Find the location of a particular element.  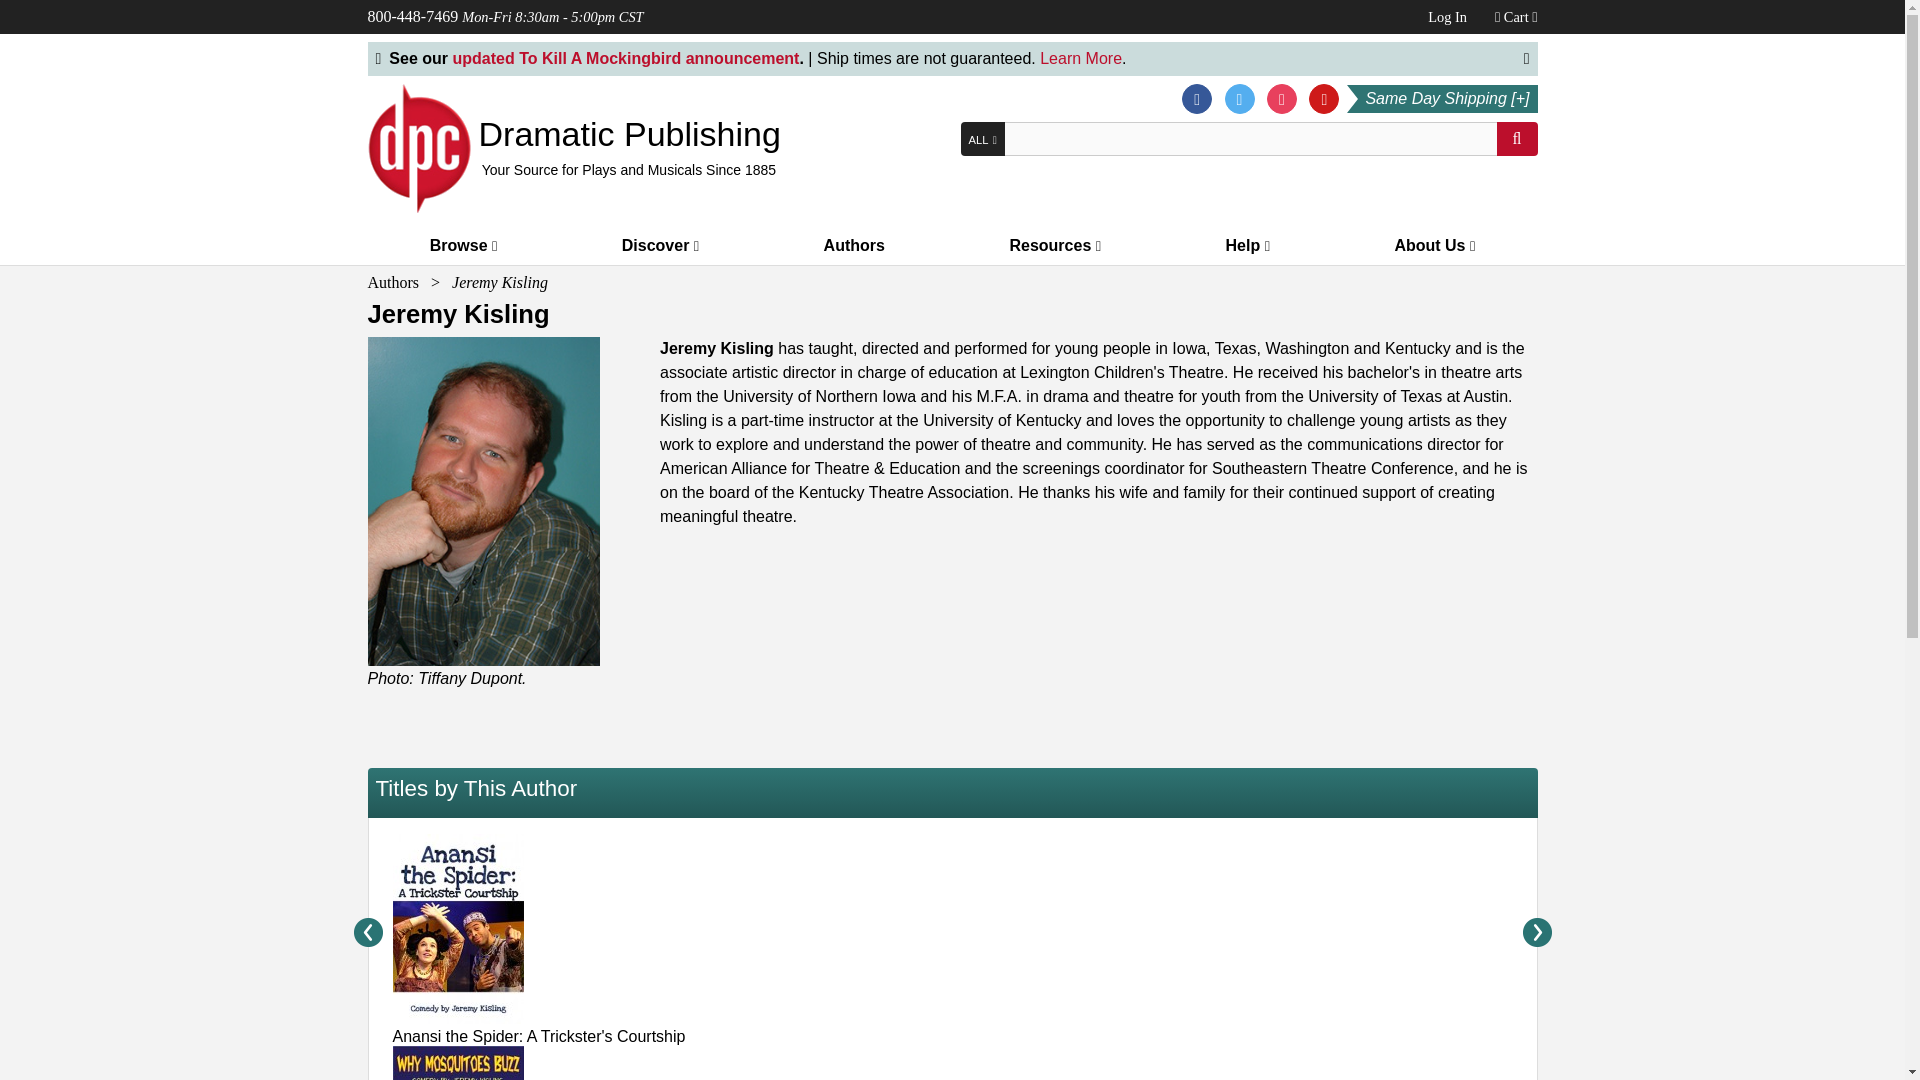

Learn More is located at coordinates (1080, 58).